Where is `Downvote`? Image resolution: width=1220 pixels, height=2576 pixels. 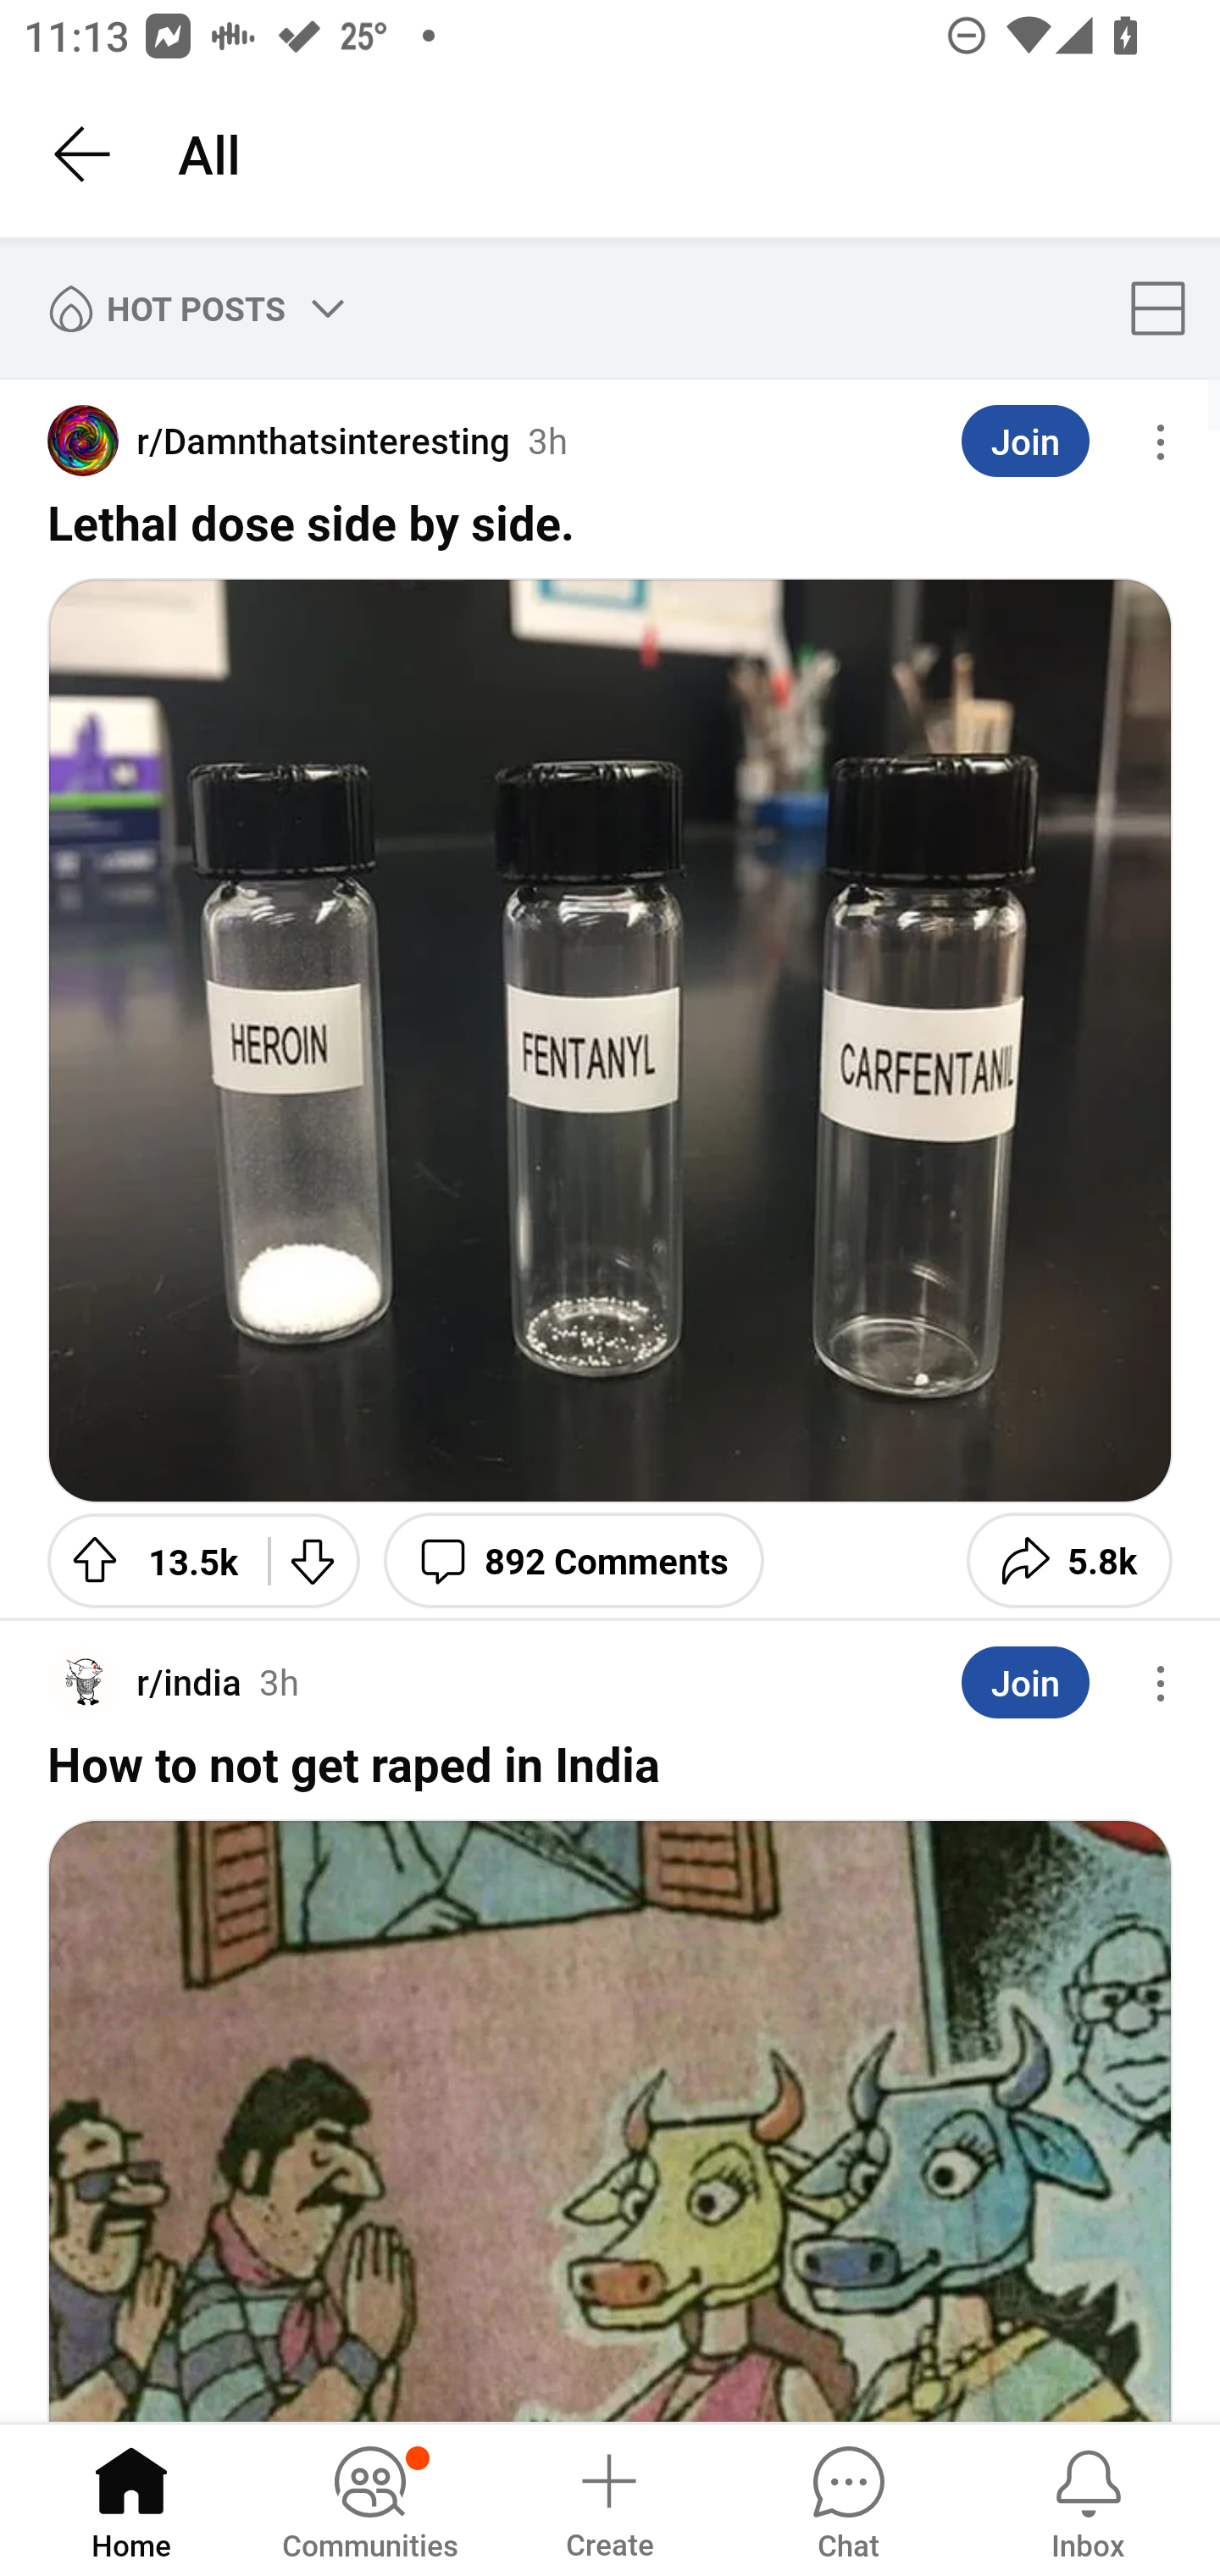 Downvote is located at coordinates (314, 1561).